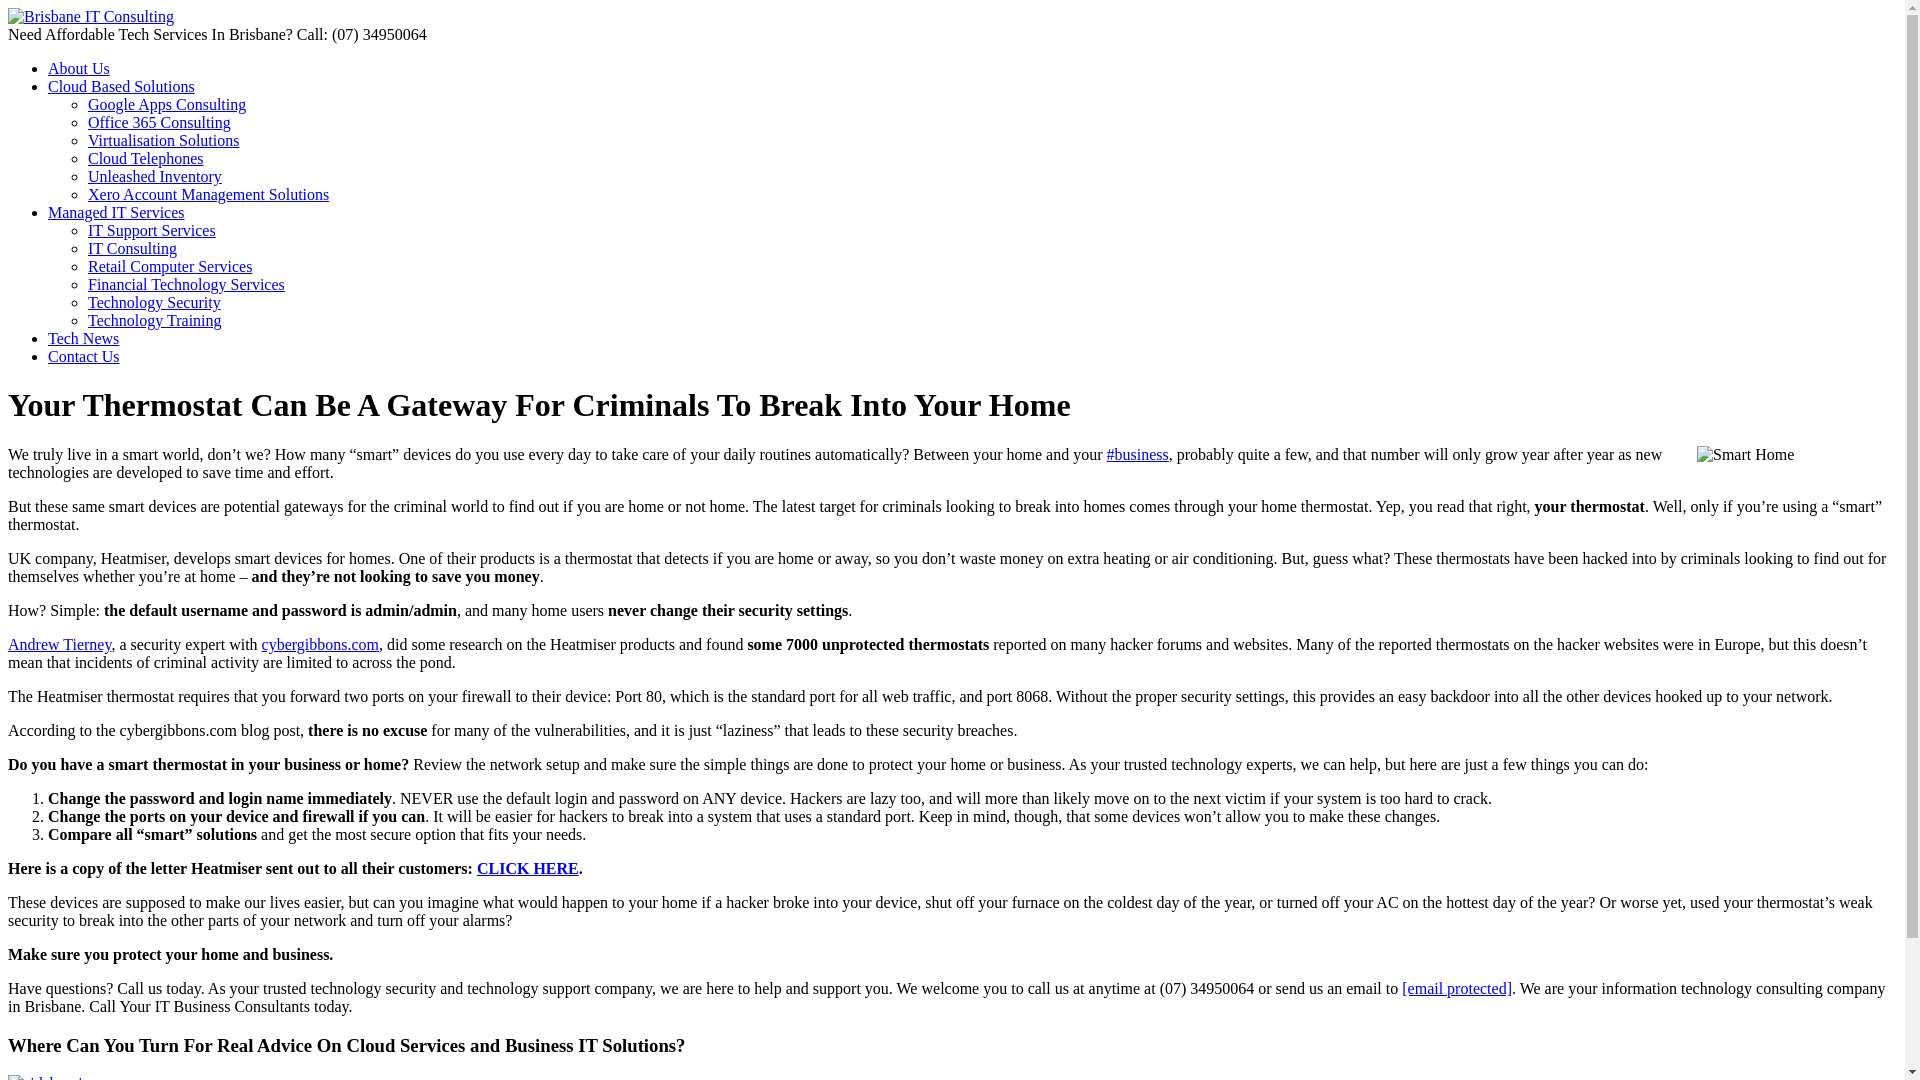 Image resolution: width=1920 pixels, height=1080 pixels. What do you see at coordinates (84, 356) in the screenshot?
I see `Contact Us` at bounding box center [84, 356].